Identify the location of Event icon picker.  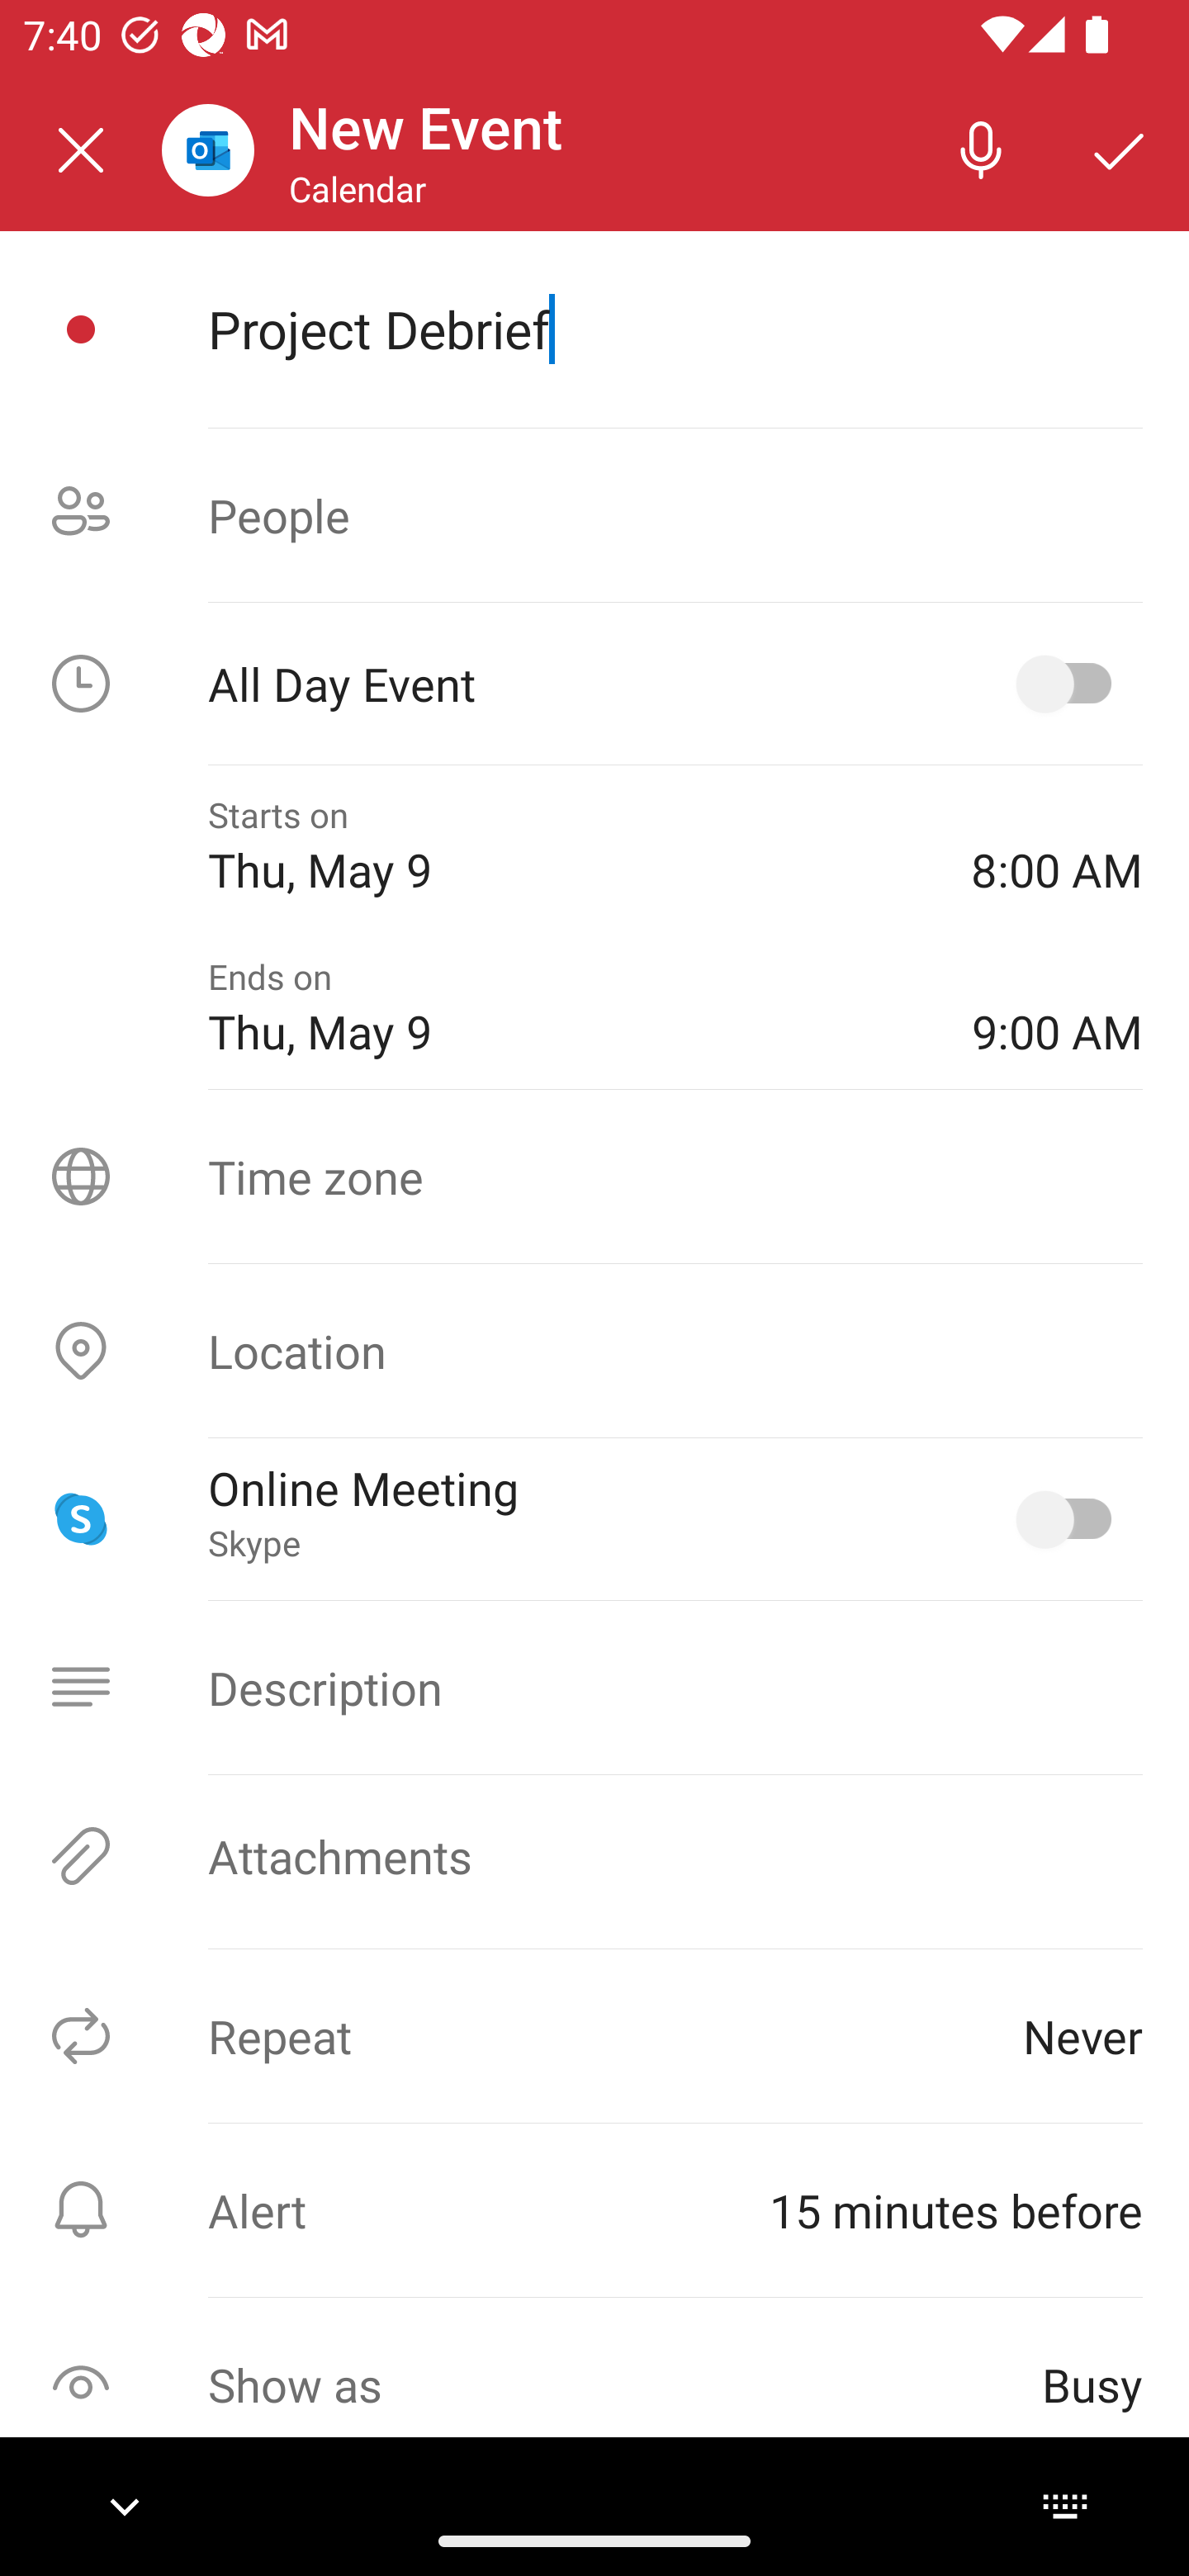
(81, 329).